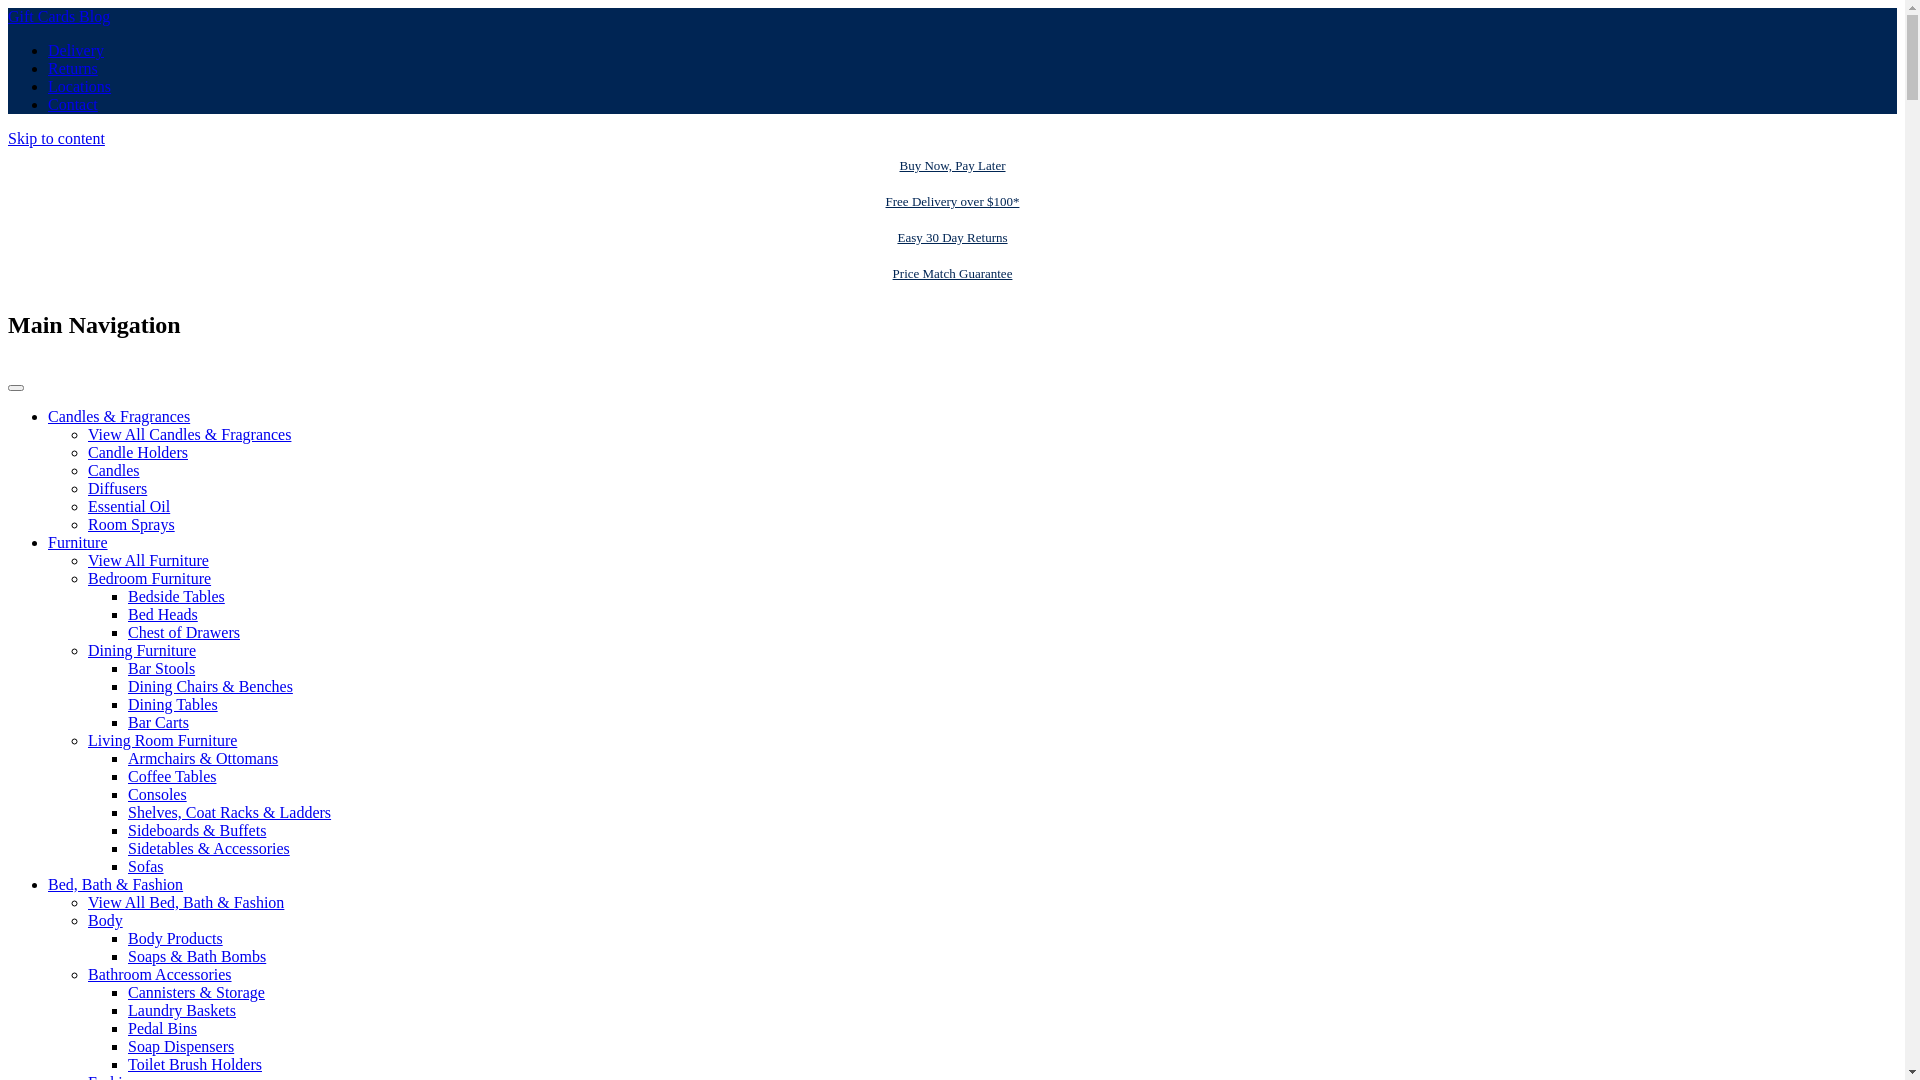 The image size is (1920, 1080). I want to click on View All Furniture, so click(148, 560).